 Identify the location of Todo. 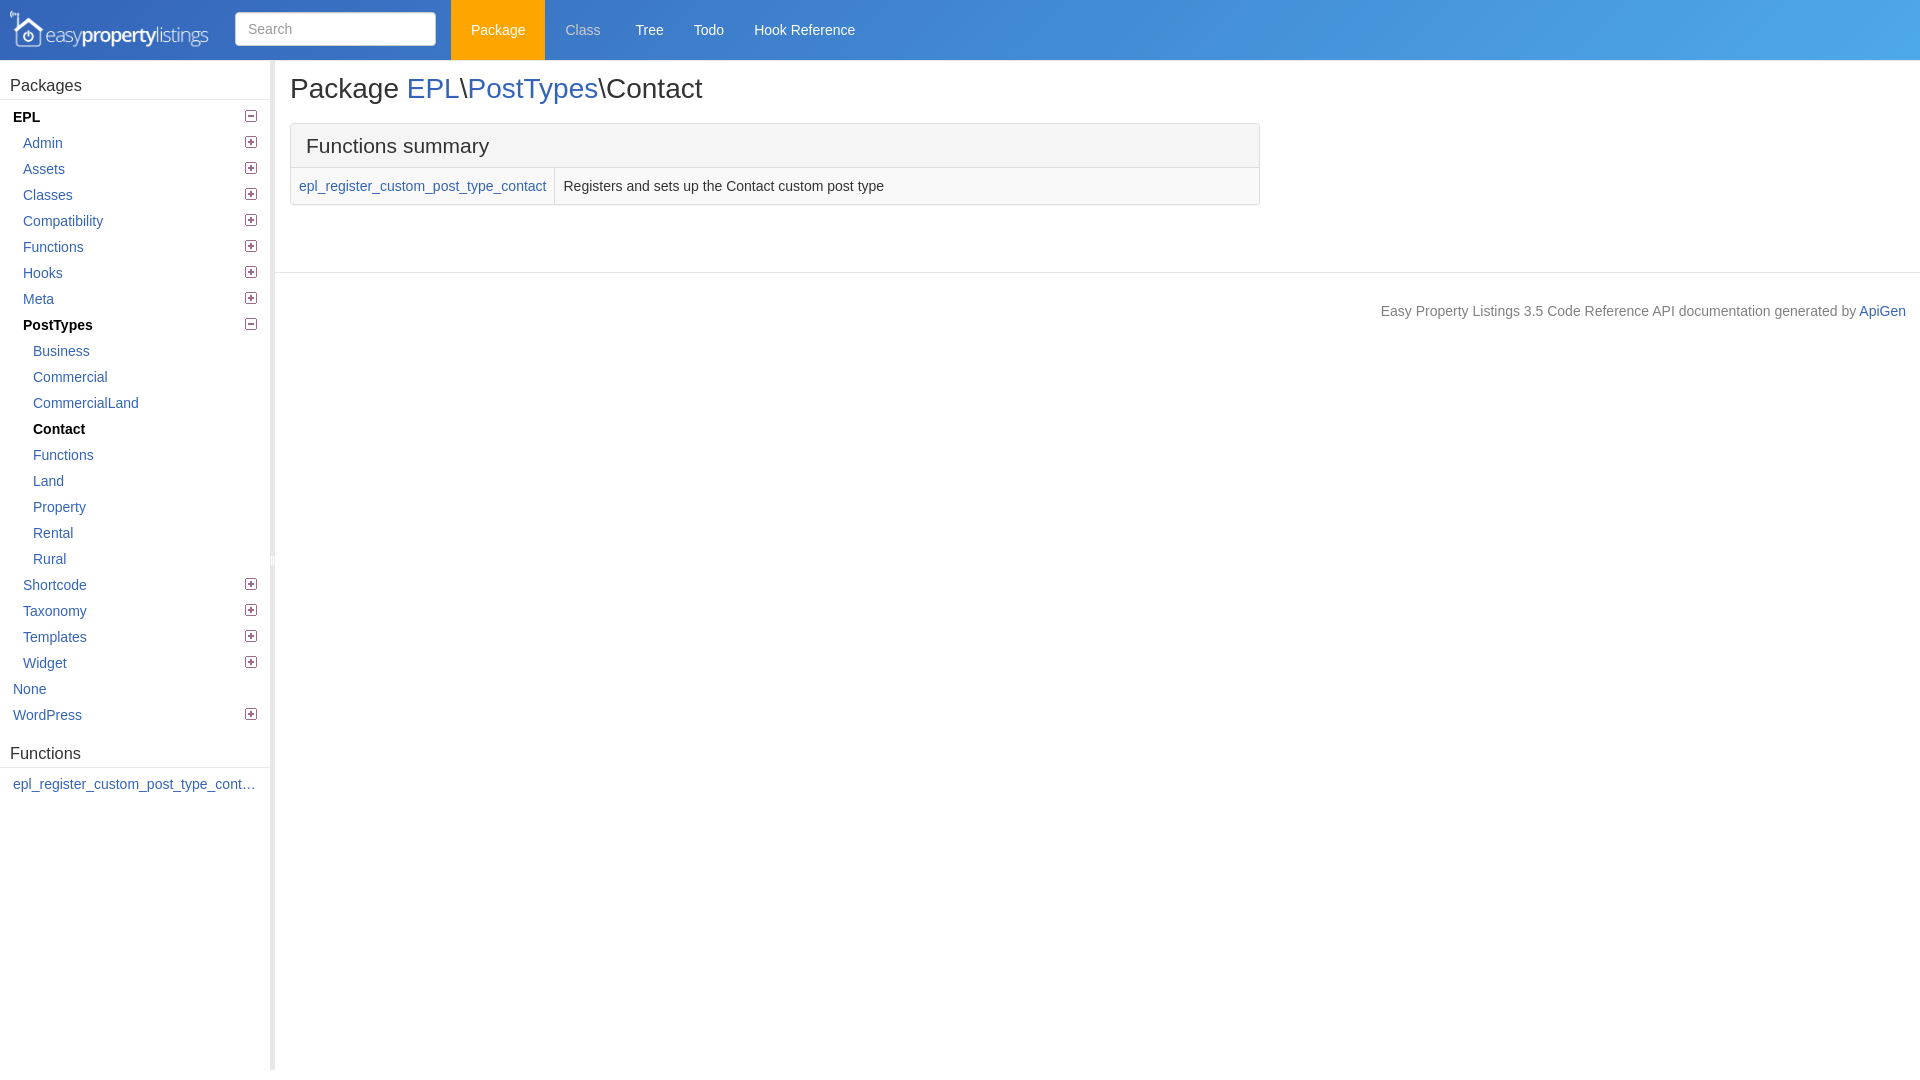
(709, 30).